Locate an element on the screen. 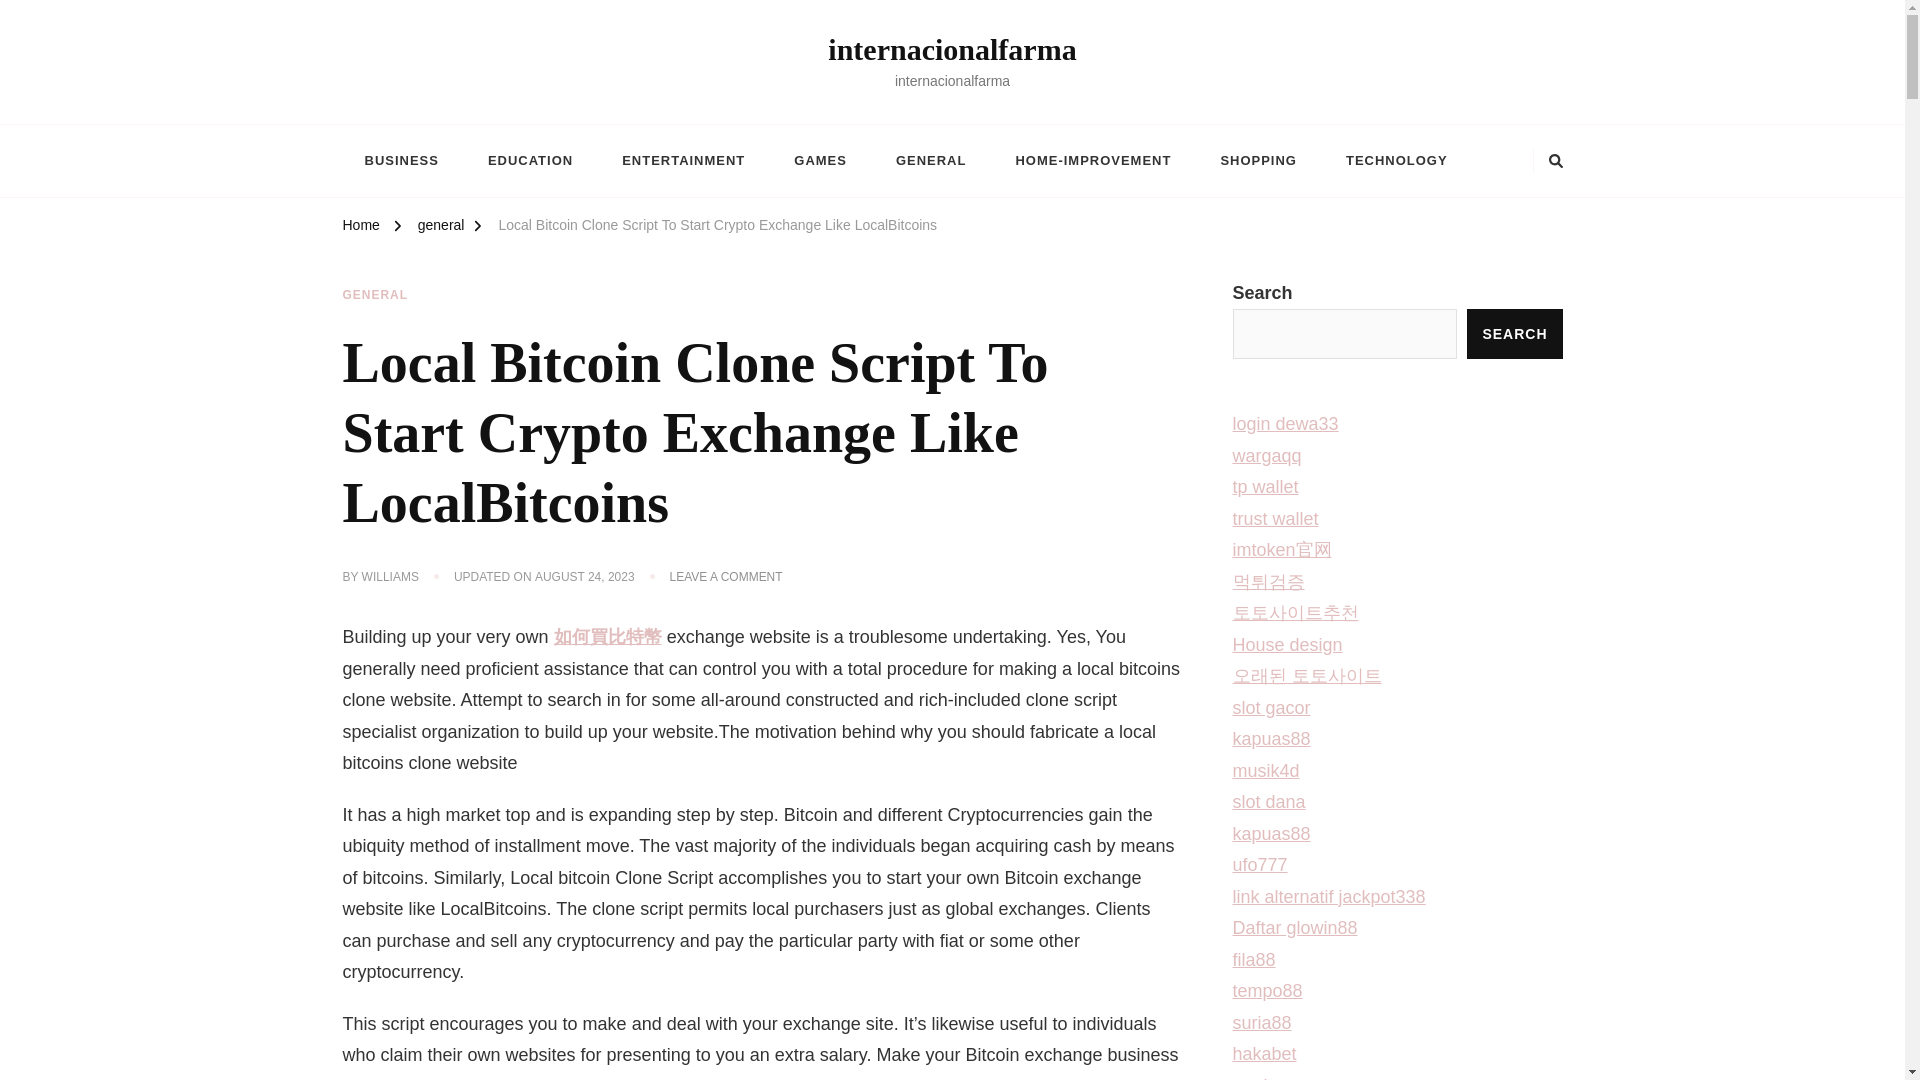 The height and width of the screenshot is (1080, 1920). GAMES is located at coordinates (820, 160).